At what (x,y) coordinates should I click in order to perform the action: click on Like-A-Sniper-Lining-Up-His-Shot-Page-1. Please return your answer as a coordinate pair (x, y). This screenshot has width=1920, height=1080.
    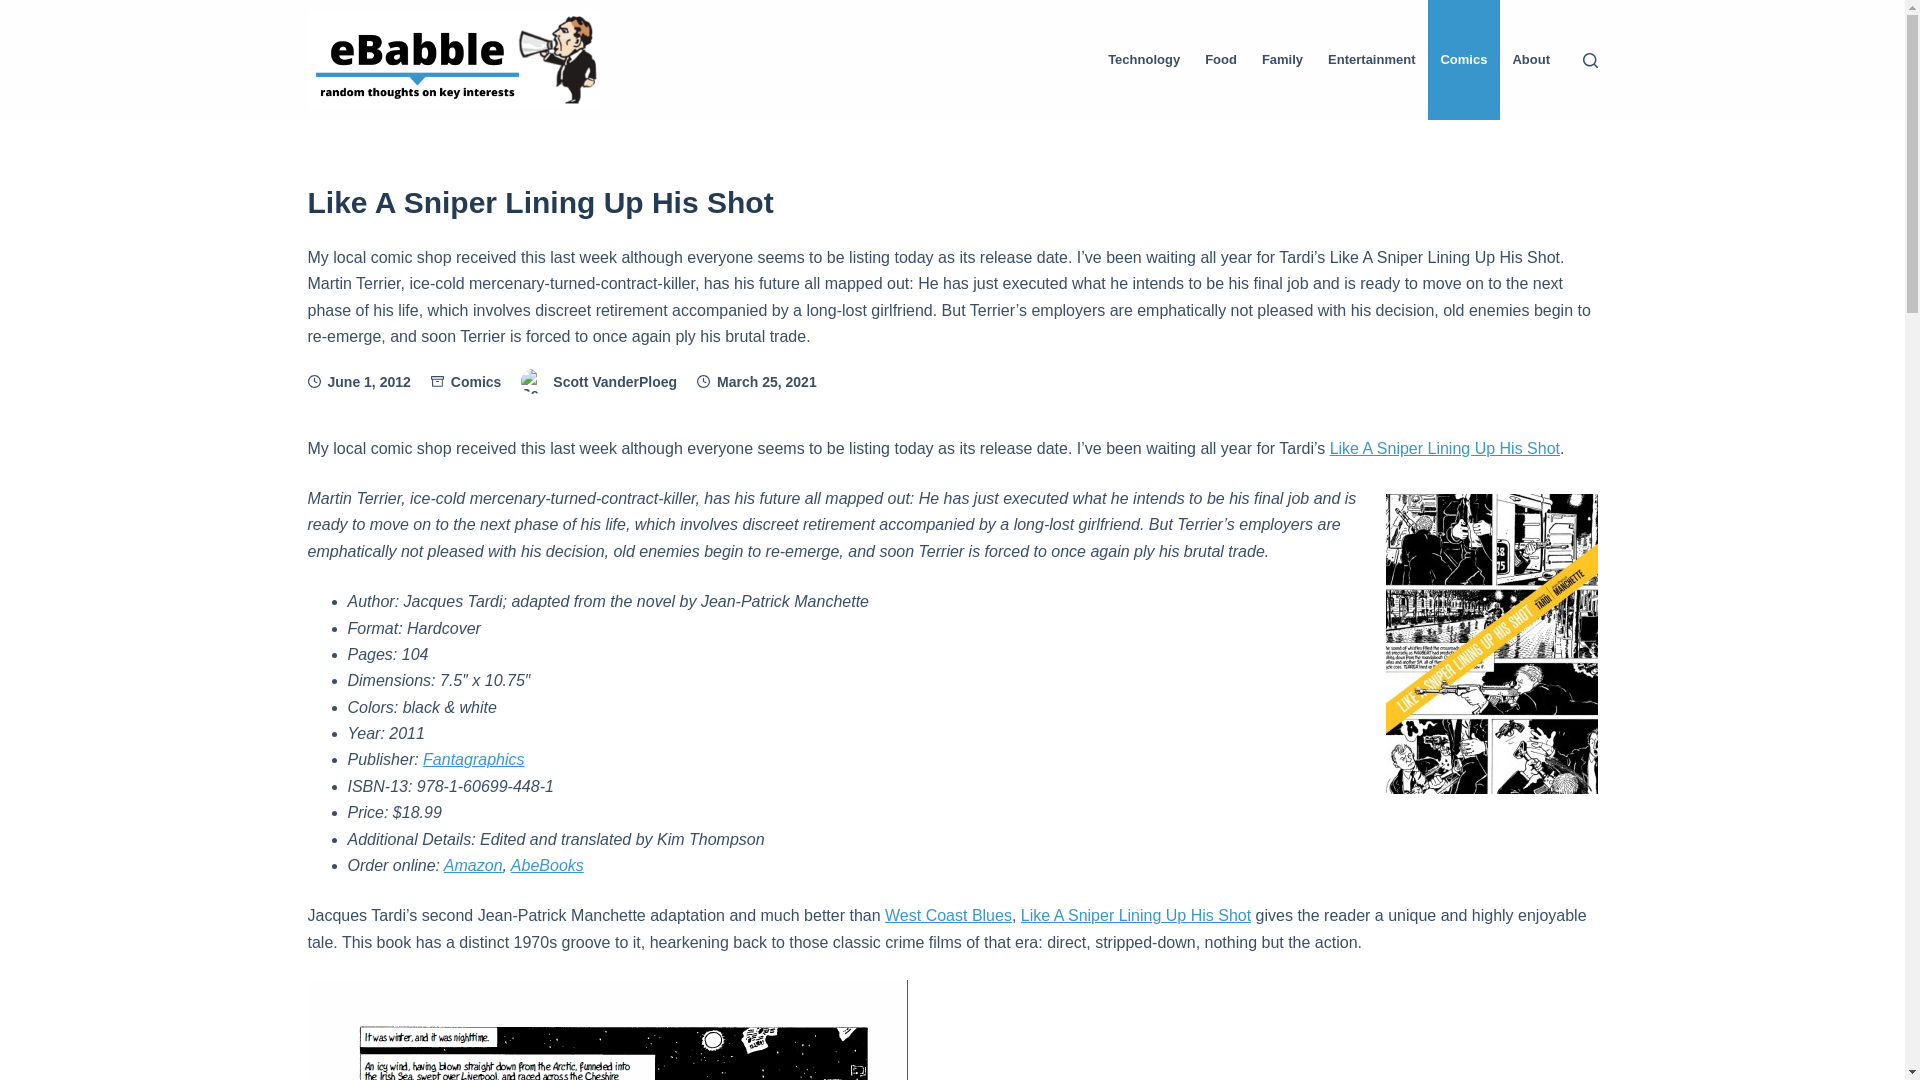
    Looking at the image, I should click on (608, 1030).